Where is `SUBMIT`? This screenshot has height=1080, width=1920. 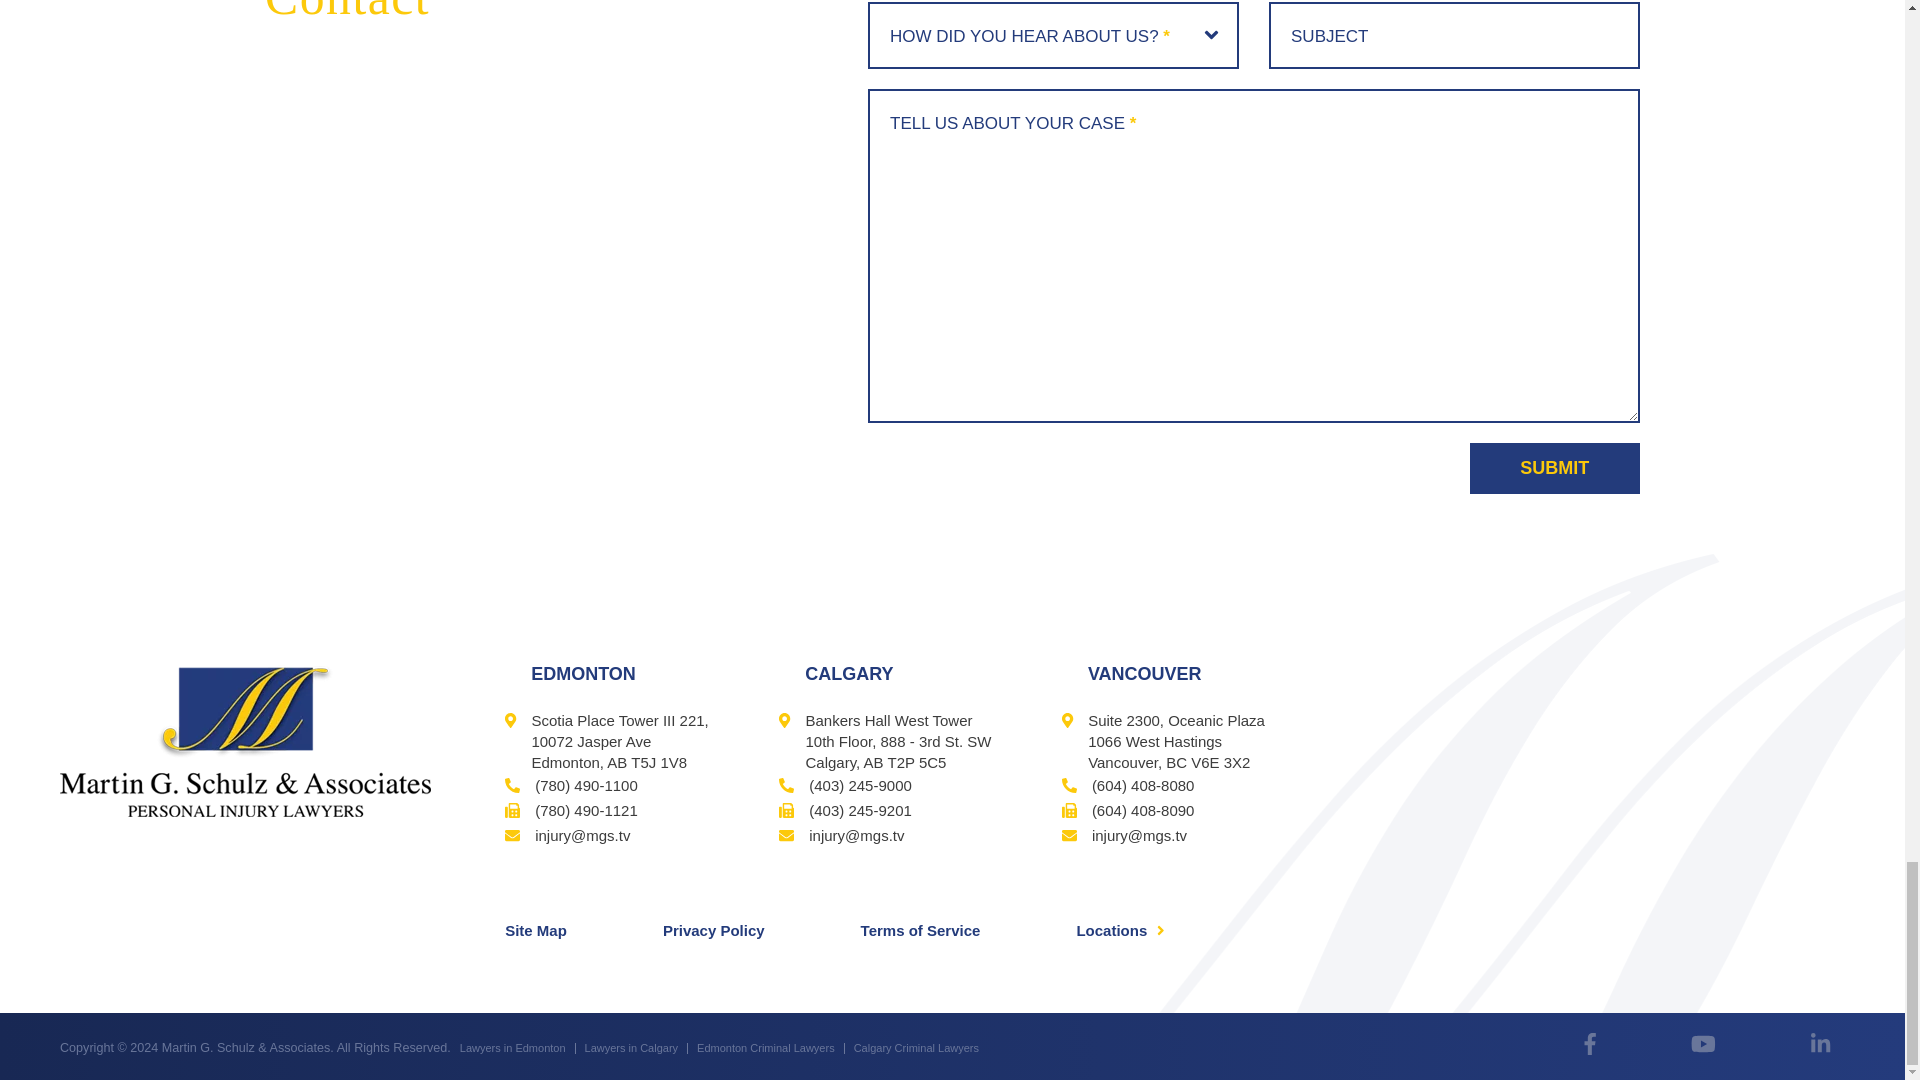 SUBMIT is located at coordinates (1554, 468).